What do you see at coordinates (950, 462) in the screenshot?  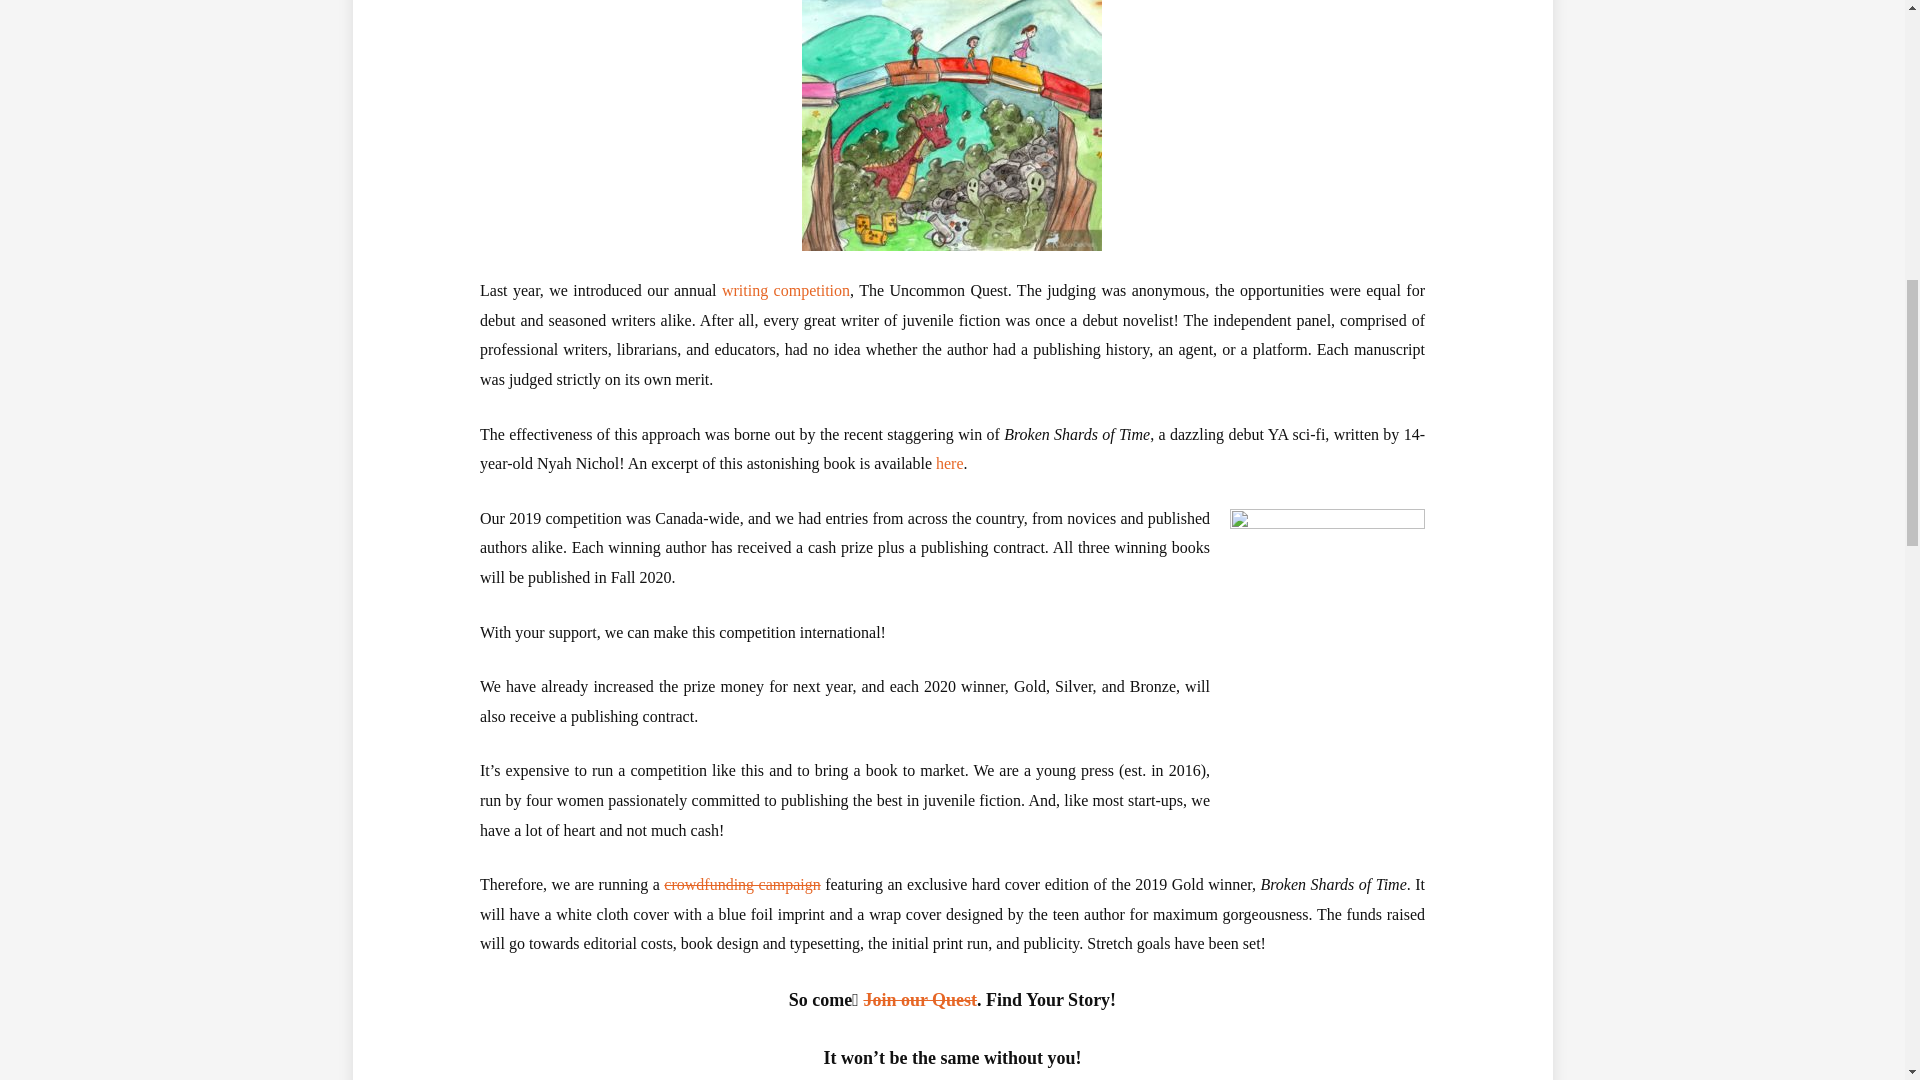 I see `here` at bounding box center [950, 462].